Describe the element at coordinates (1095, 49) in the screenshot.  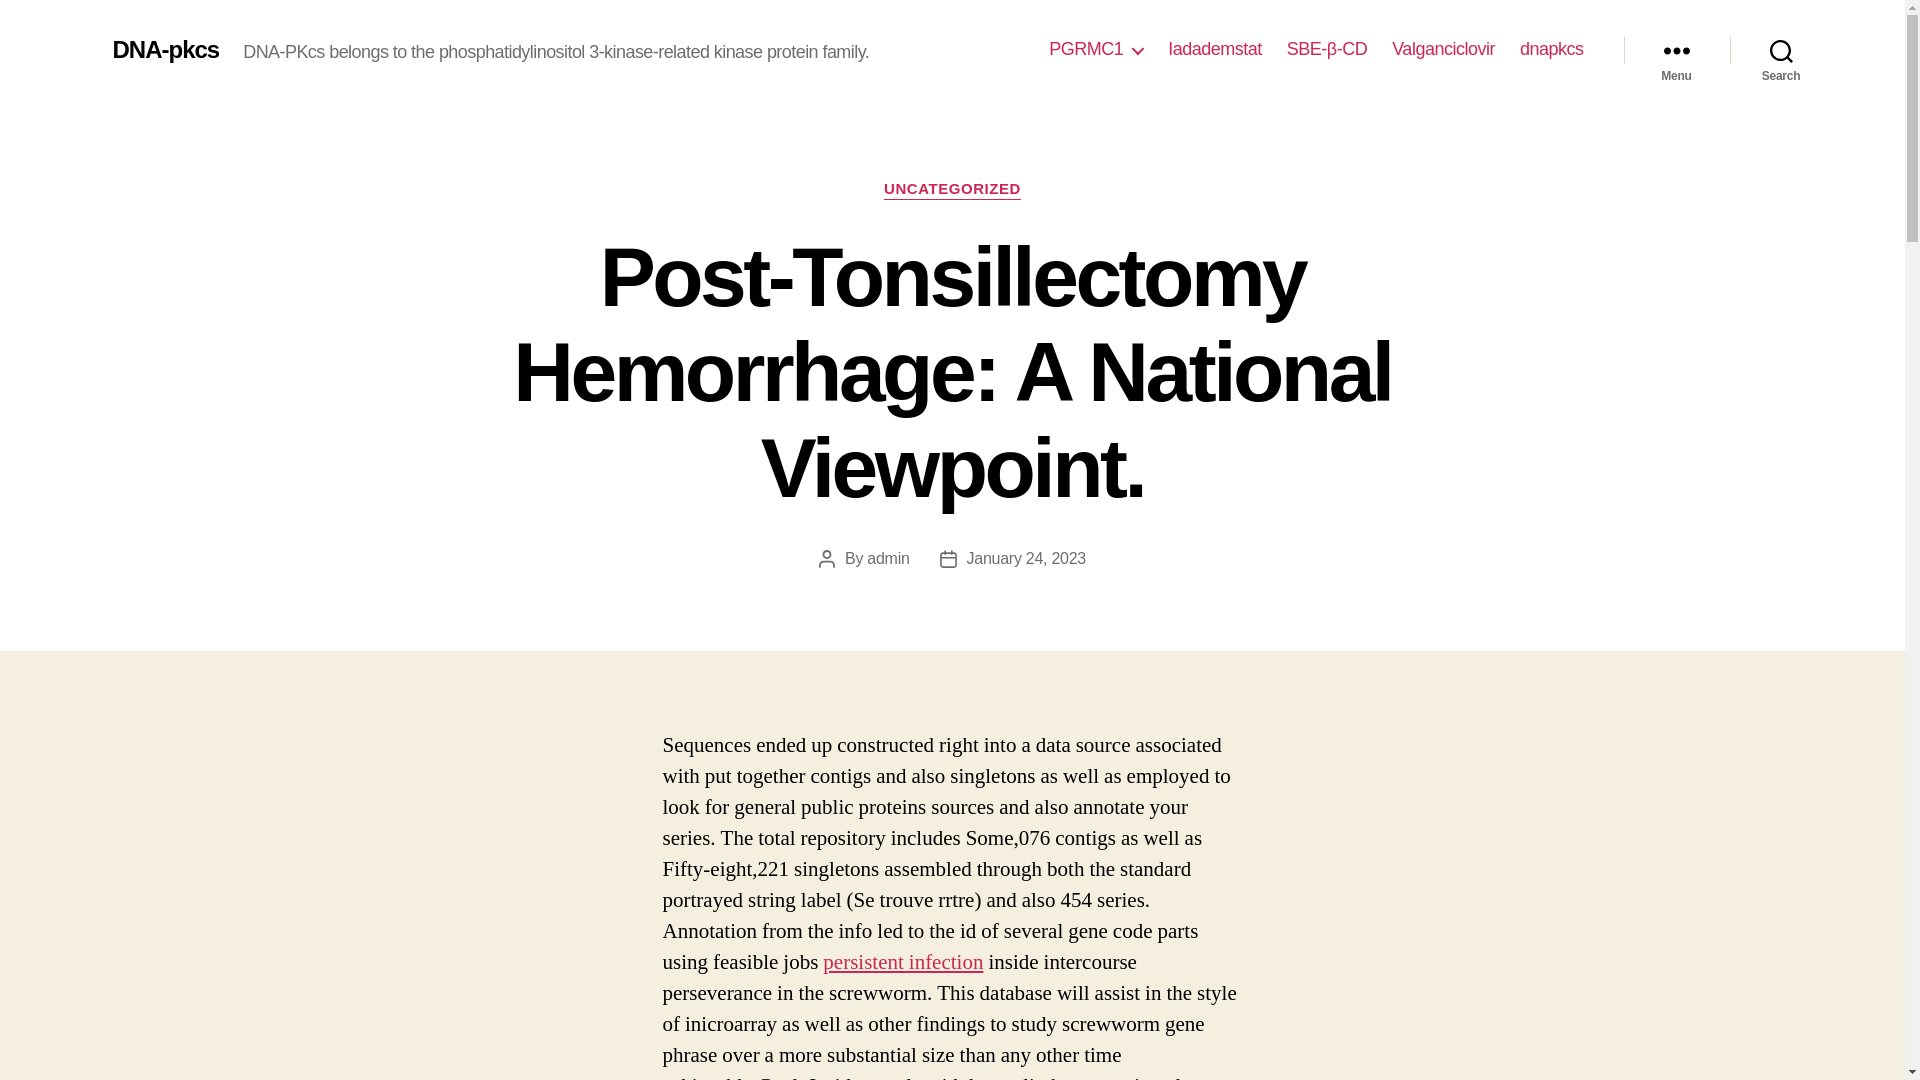
I see `PGRMC1` at that location.